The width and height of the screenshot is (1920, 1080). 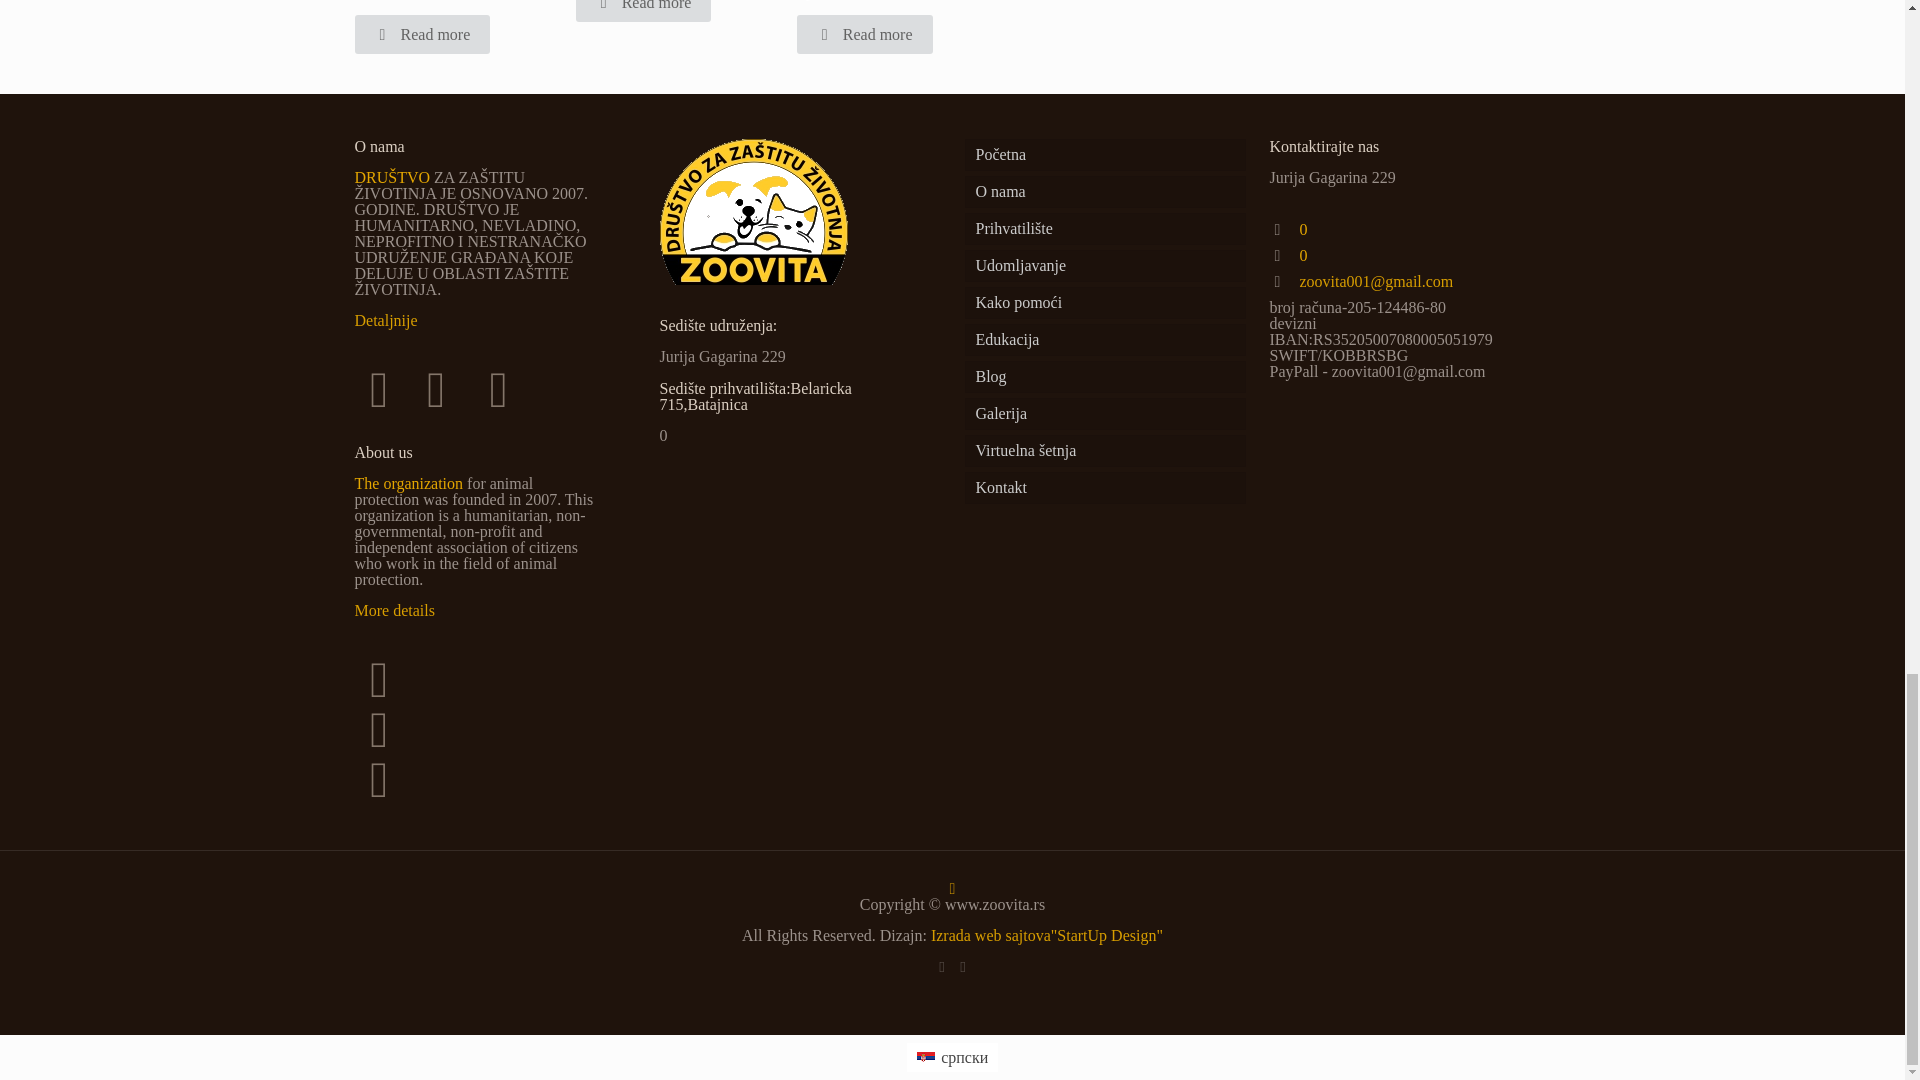 What do you see at coordinates (421, 34) in the screenshot?
I see `Read more` at bounding box center [421, 34].